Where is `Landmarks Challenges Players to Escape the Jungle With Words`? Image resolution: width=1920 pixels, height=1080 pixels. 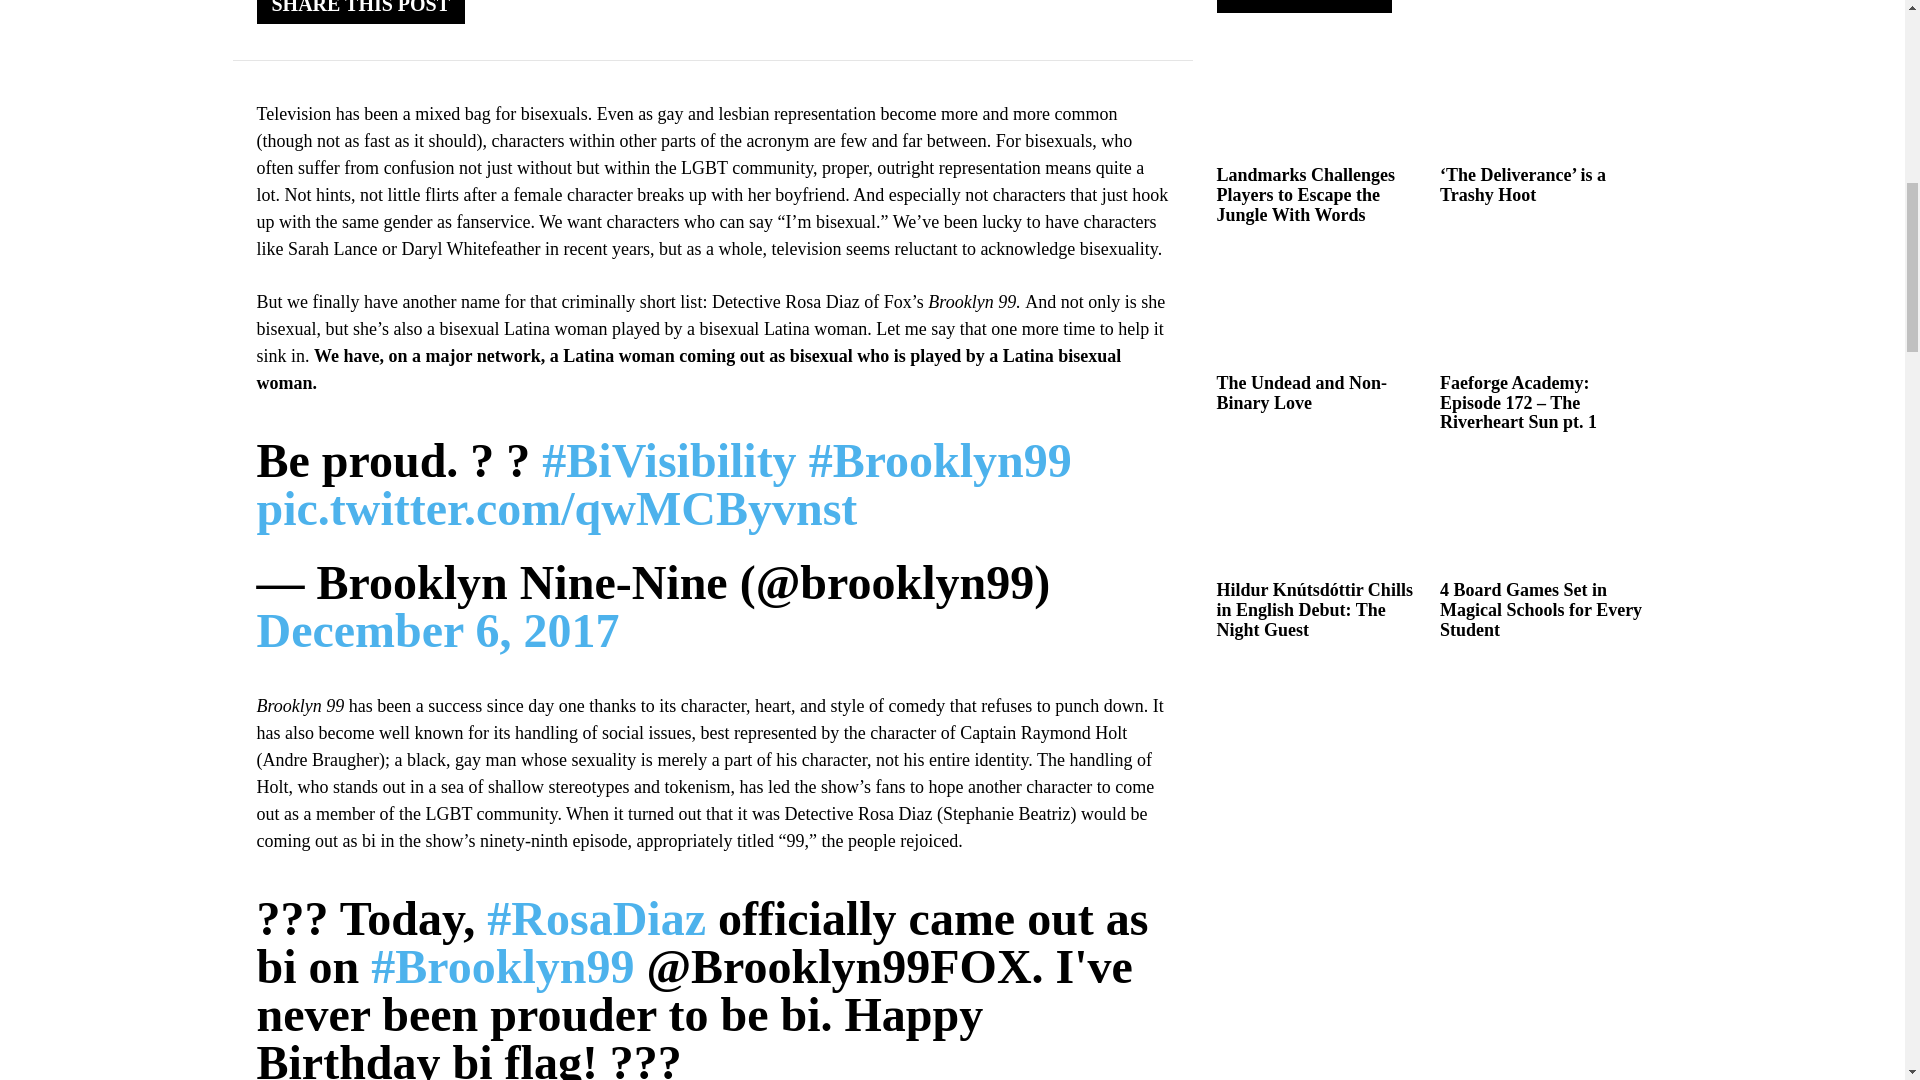 Landmarks Challenges Players to Escape the Jungle With Words is located at coordinates (1320, 100).